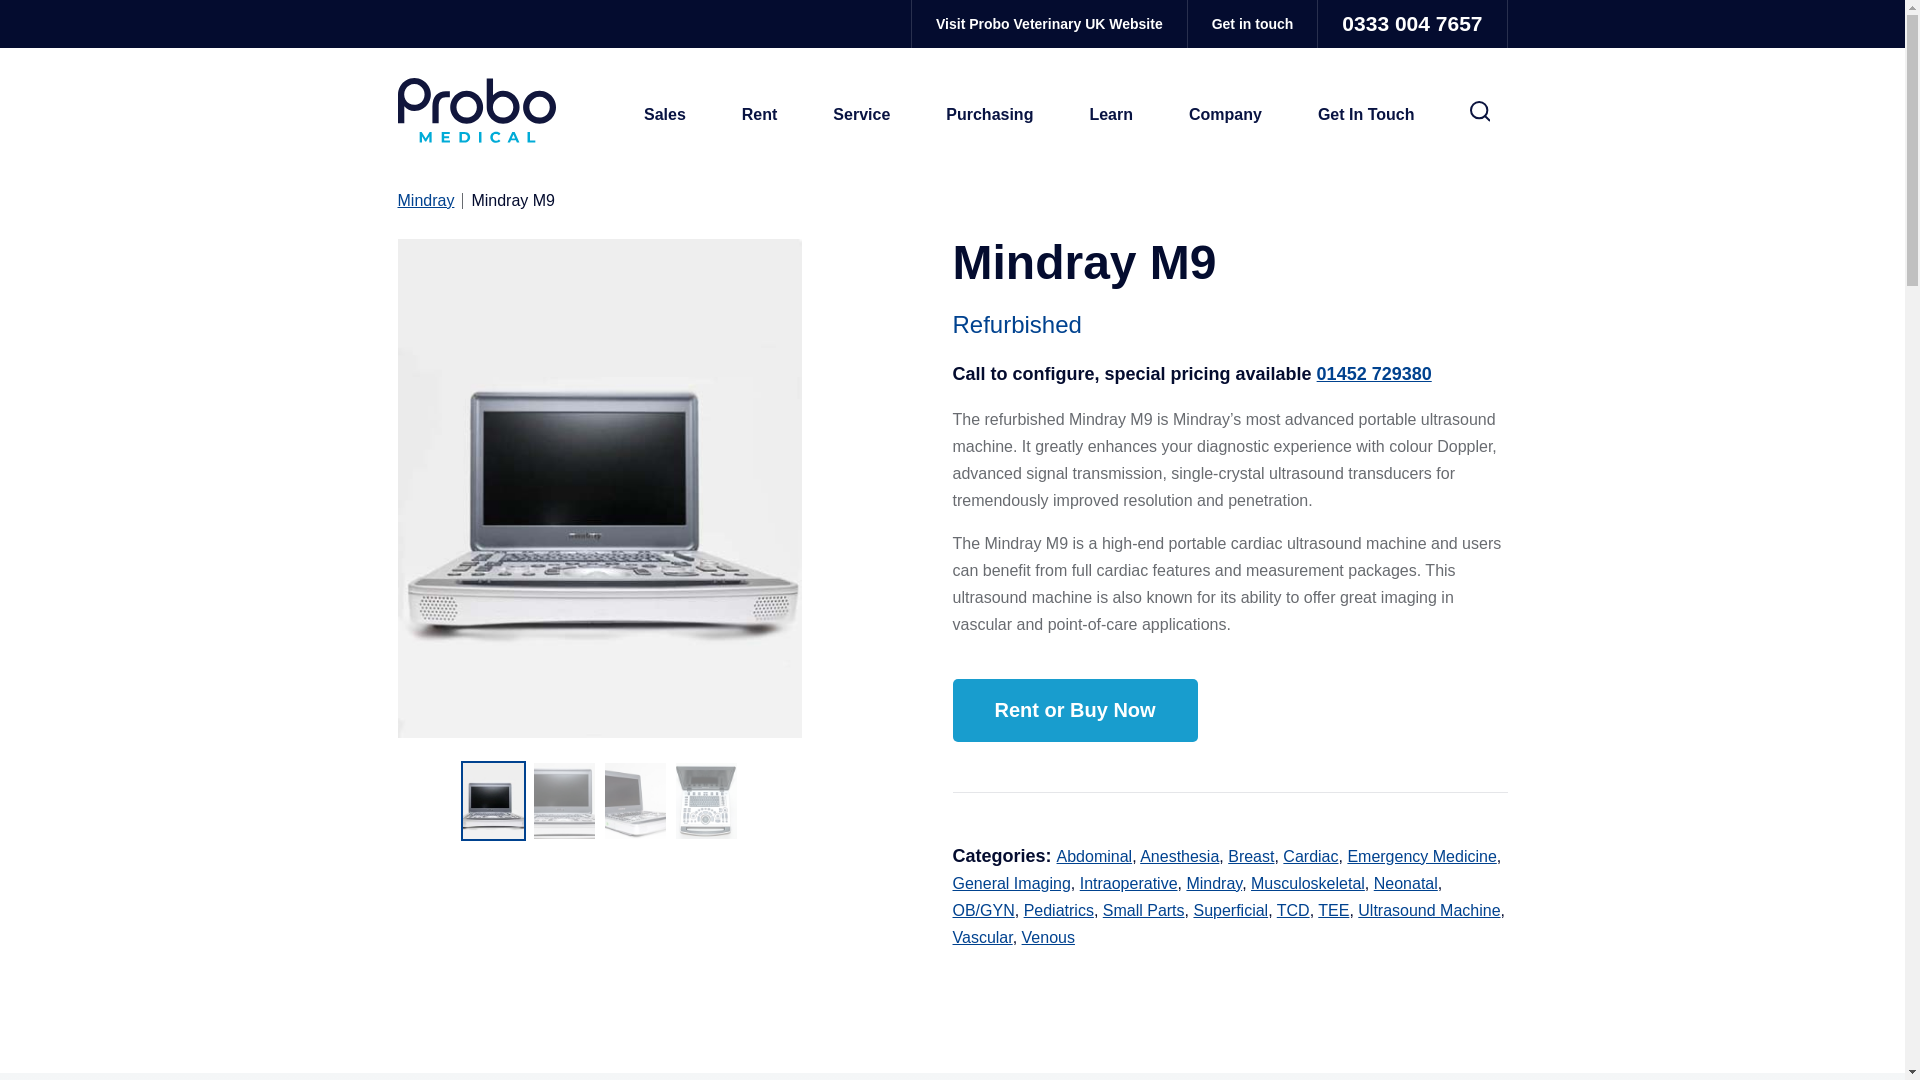 The height and width of the screenshot is (1080, 1920). I want to click on 01452 729380, so click(1374, 374).